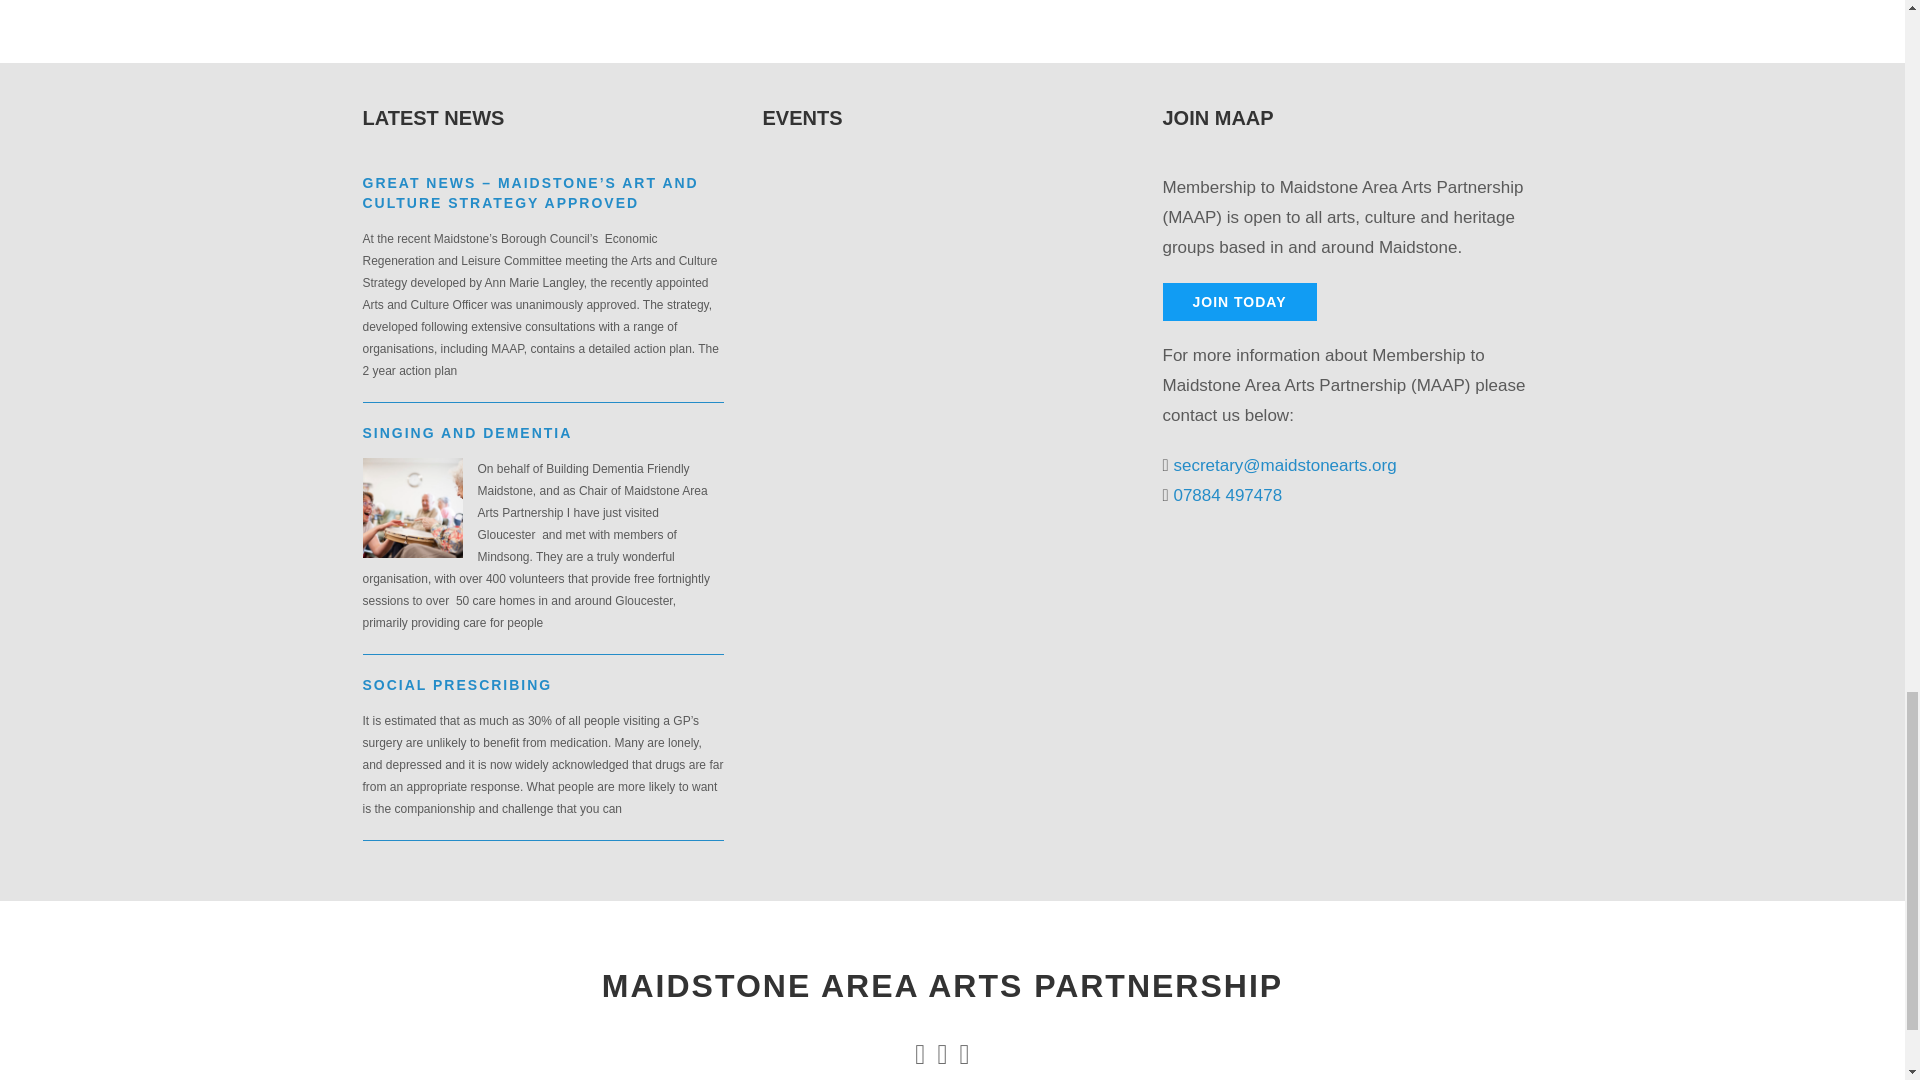  I want to click on JOIN TODAY, so click(1238, 301).